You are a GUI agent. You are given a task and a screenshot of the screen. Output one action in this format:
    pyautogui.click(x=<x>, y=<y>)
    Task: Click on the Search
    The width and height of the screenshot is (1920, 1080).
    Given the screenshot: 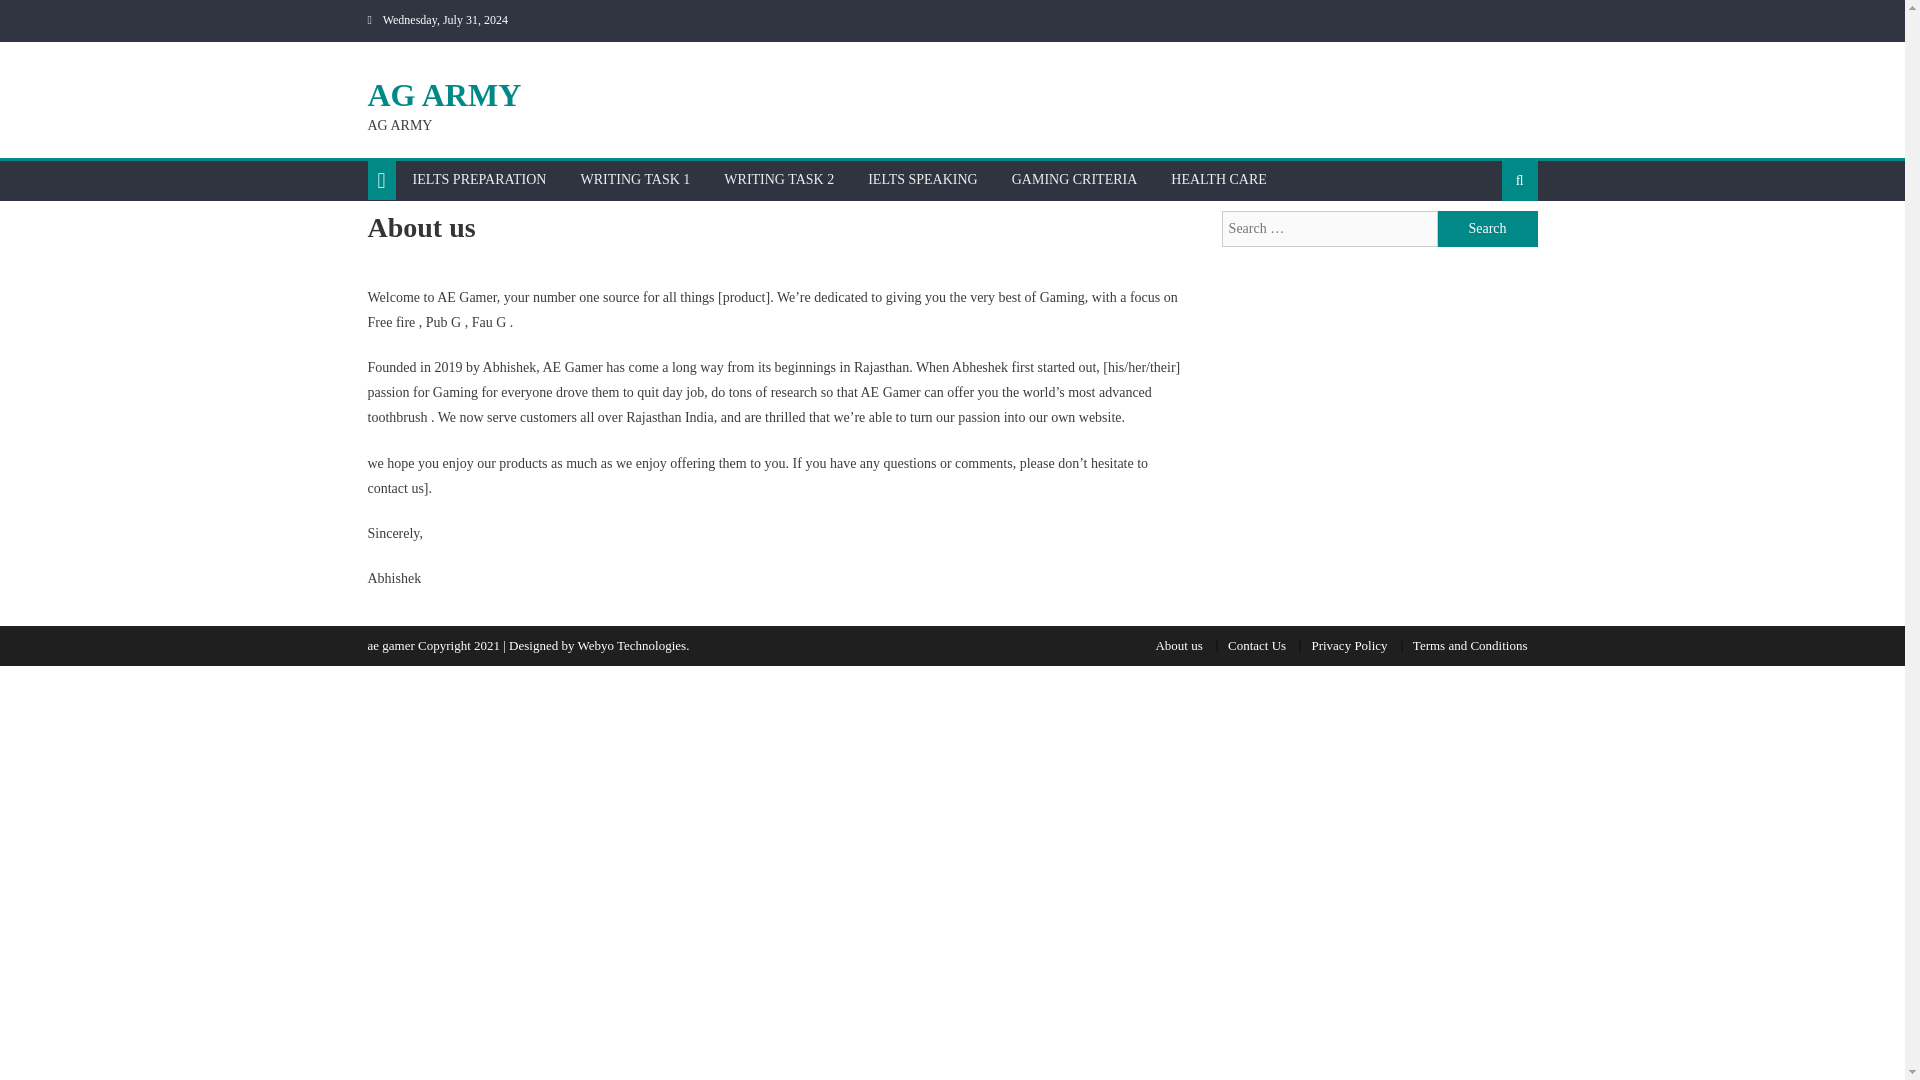 What is the action you would take?
    pyautogui.click(x=1488, y=228)
    